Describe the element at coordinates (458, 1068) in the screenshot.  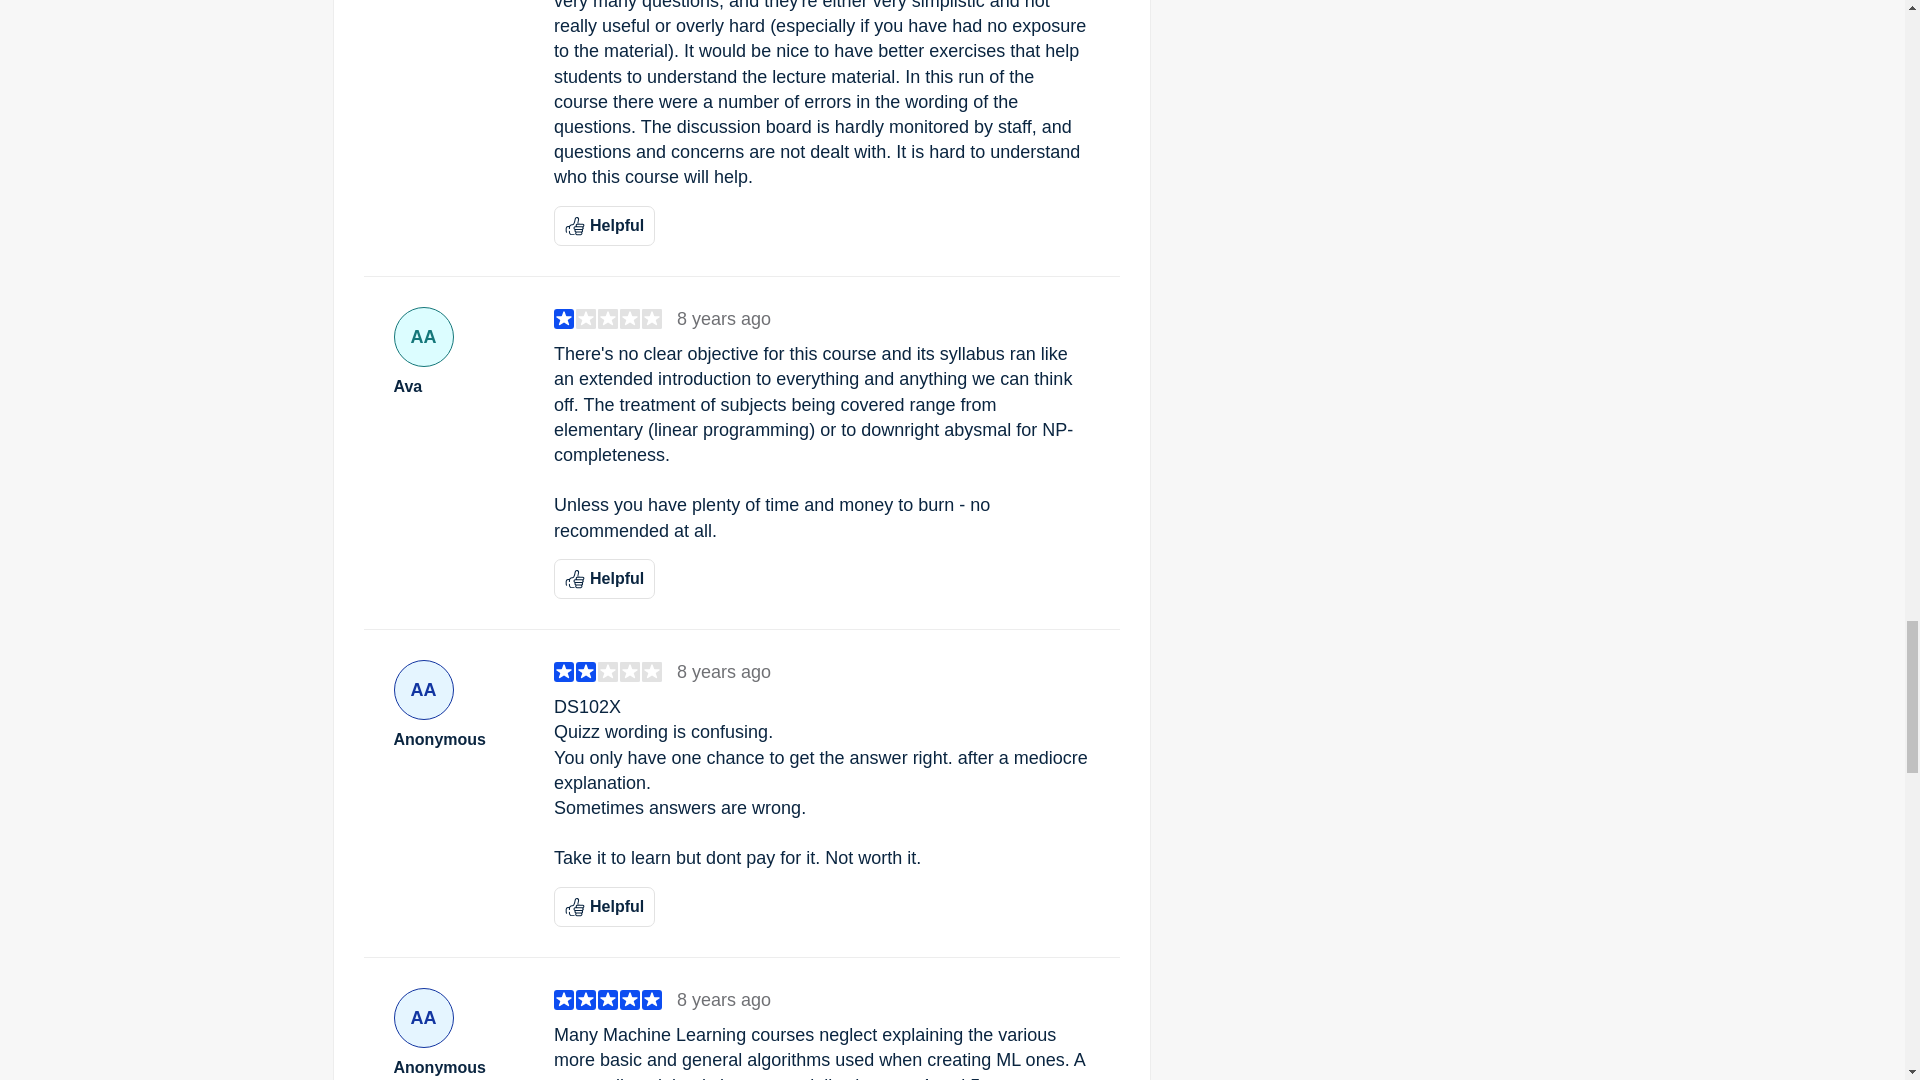
I see `Anonymous` at that location.